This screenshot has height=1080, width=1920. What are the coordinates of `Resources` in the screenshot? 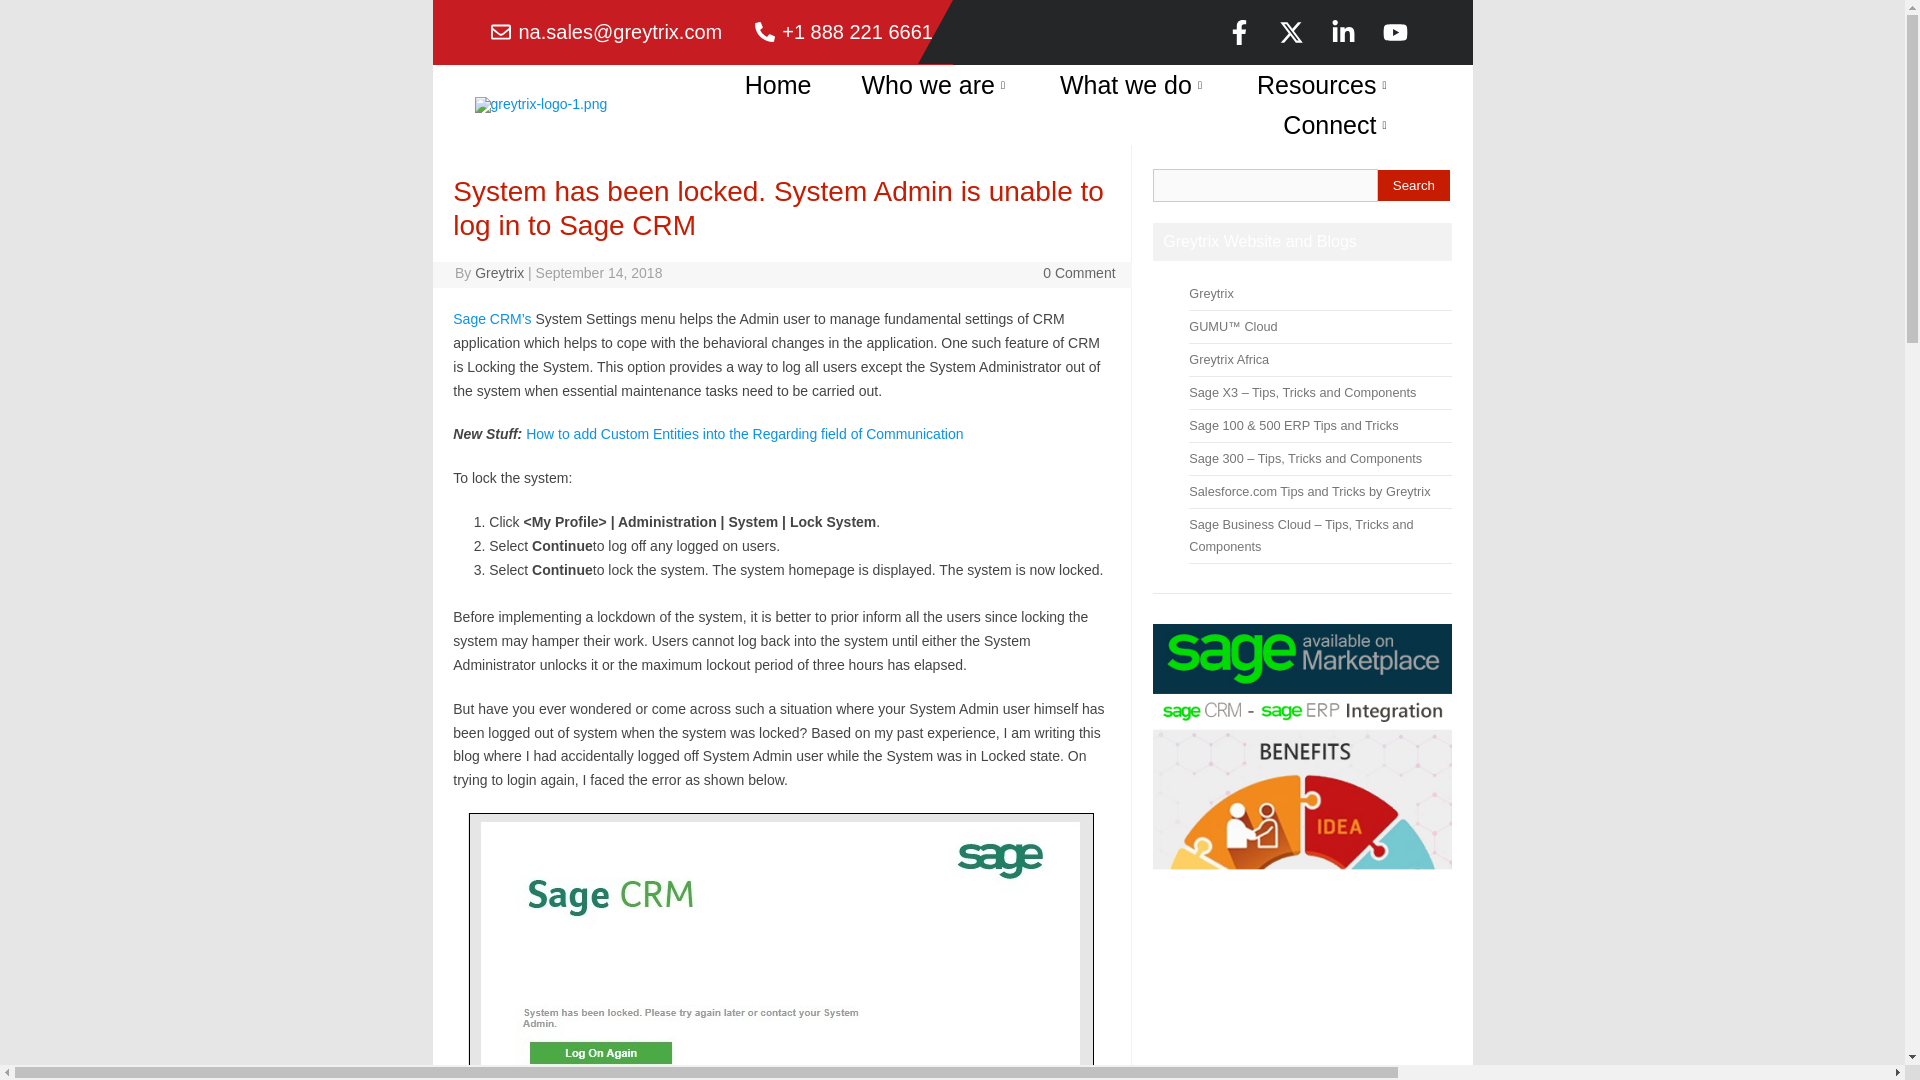 It's located at (1324, 84).